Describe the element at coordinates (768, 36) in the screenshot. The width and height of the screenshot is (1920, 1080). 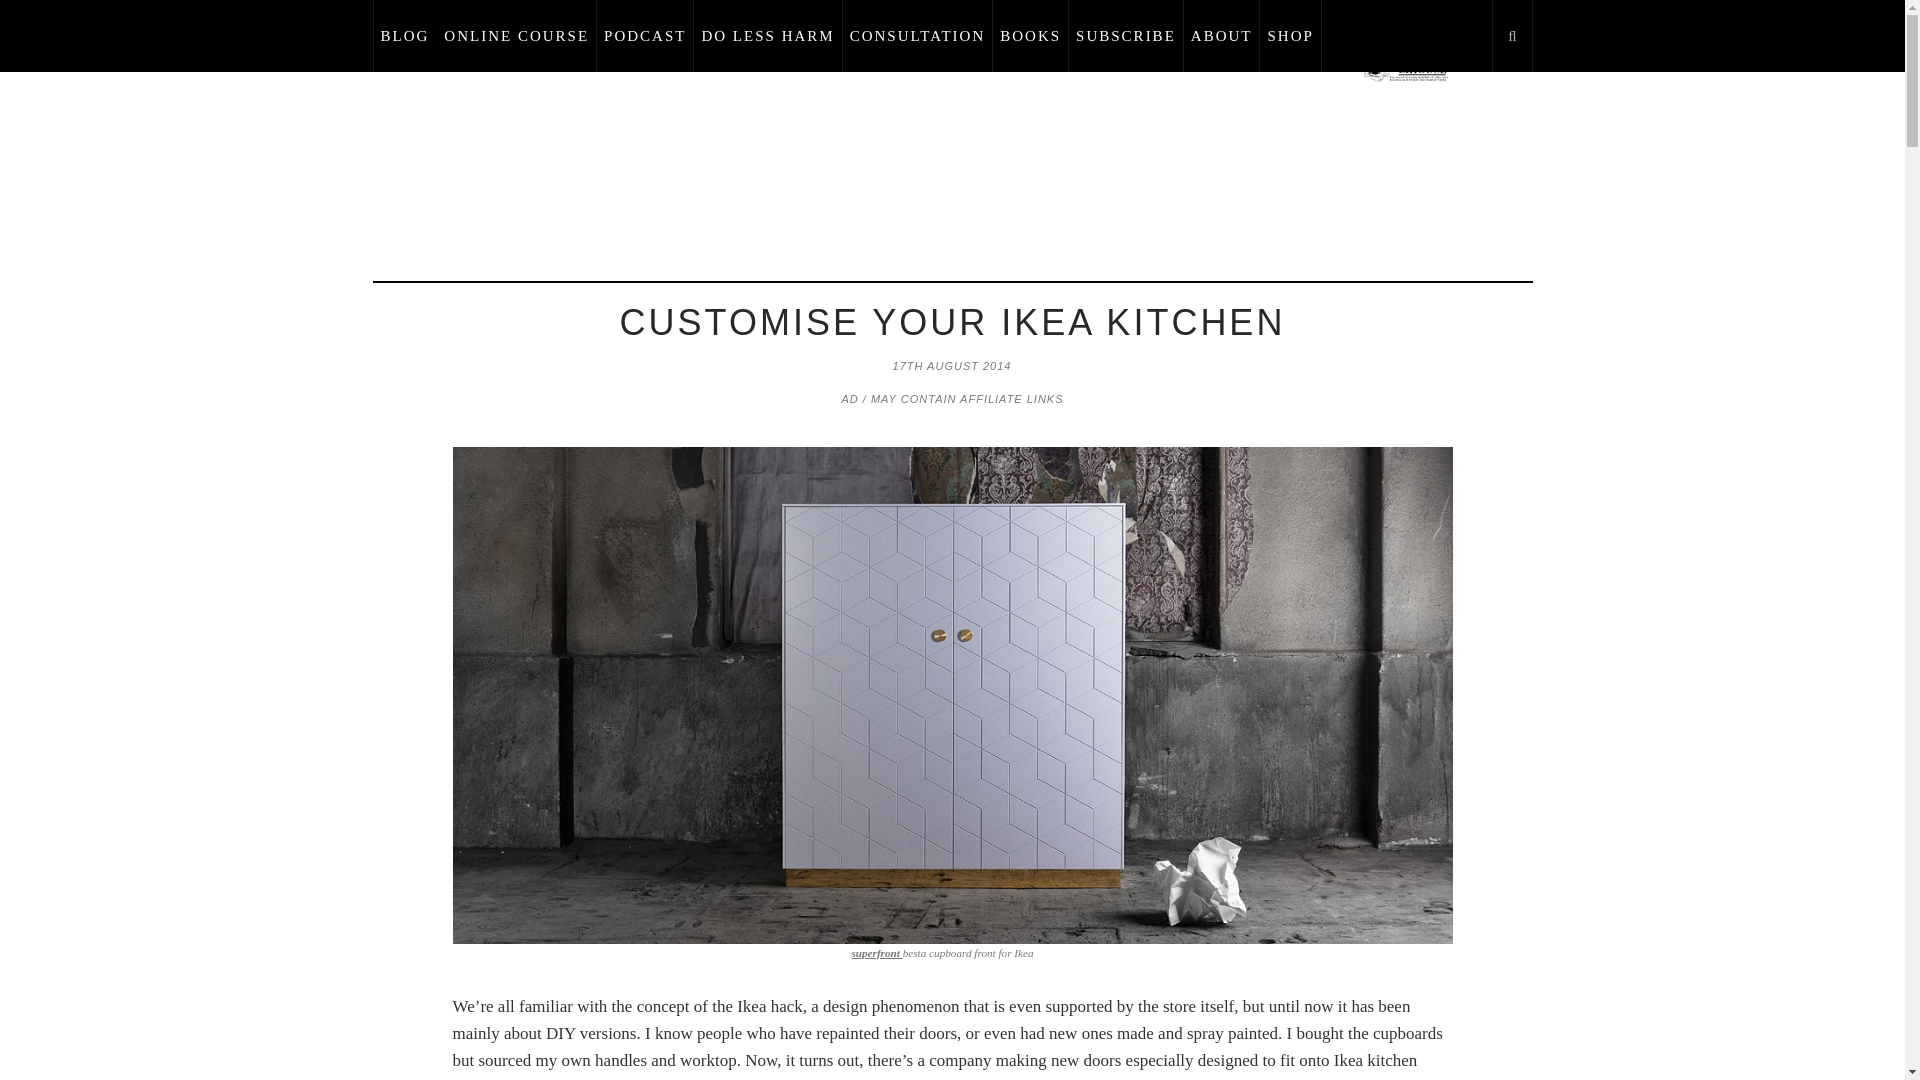
I see `DO LESS HARM` at that location.